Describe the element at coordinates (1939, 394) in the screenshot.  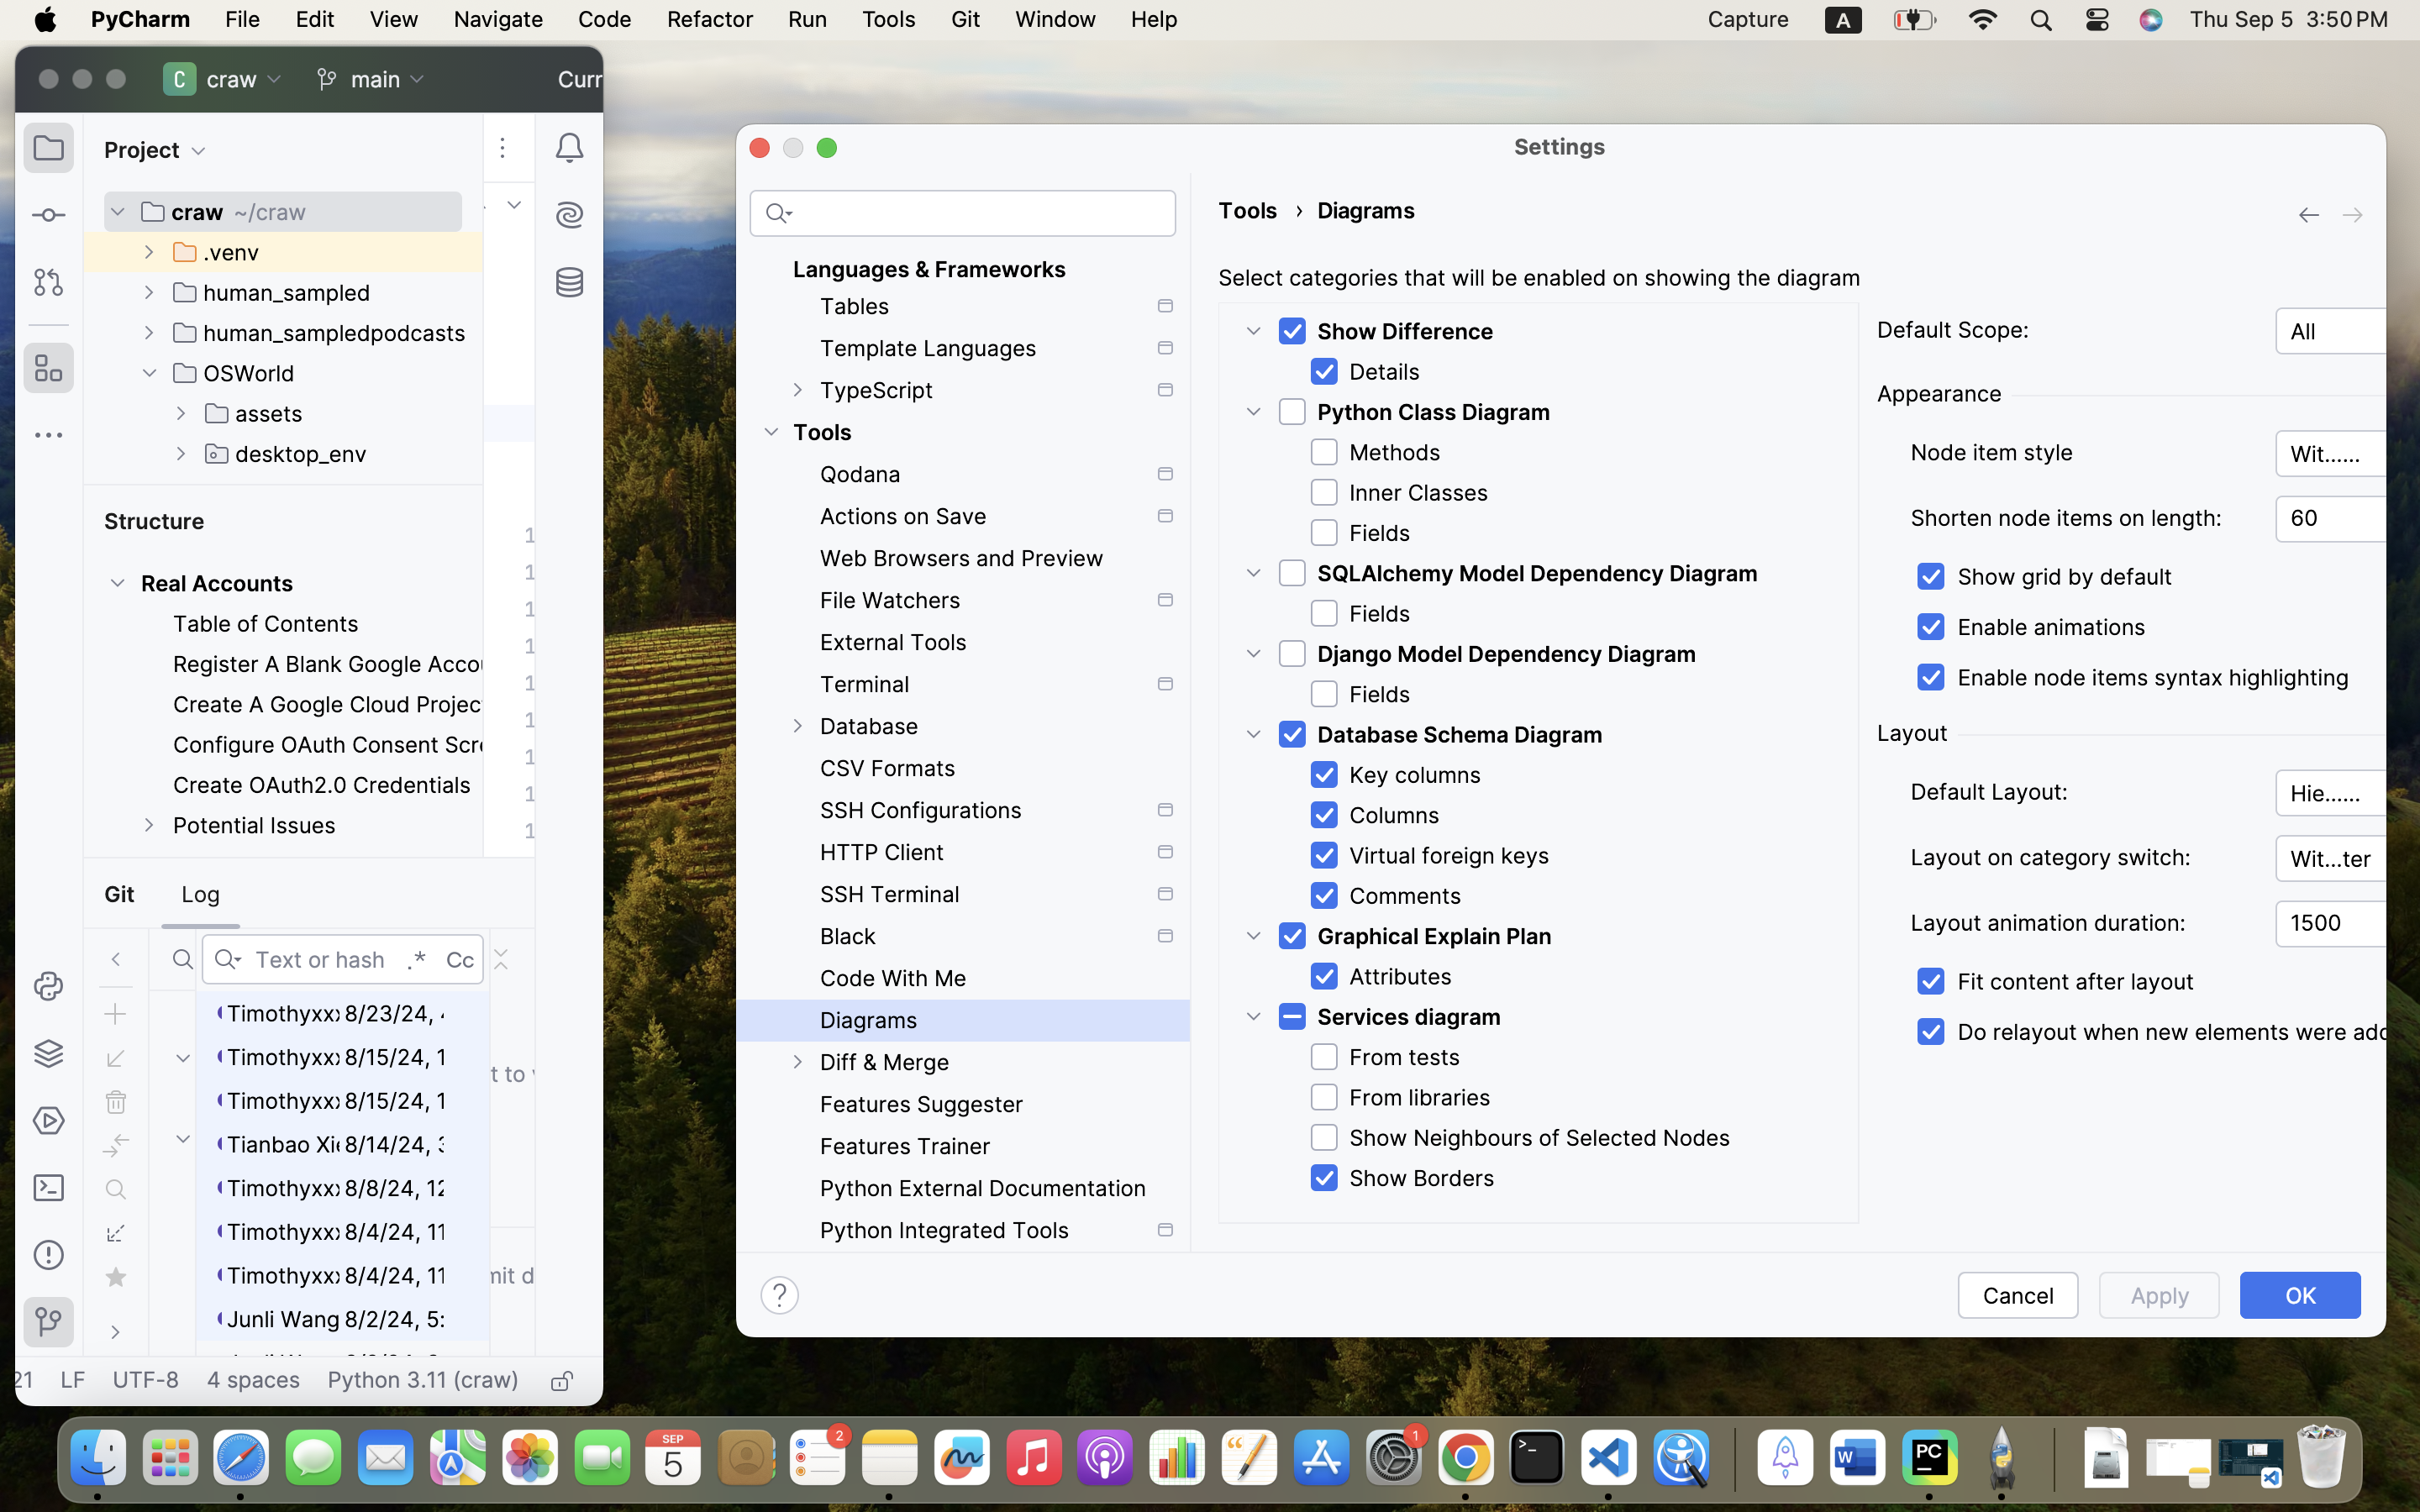
I see `Appearance` at that location.